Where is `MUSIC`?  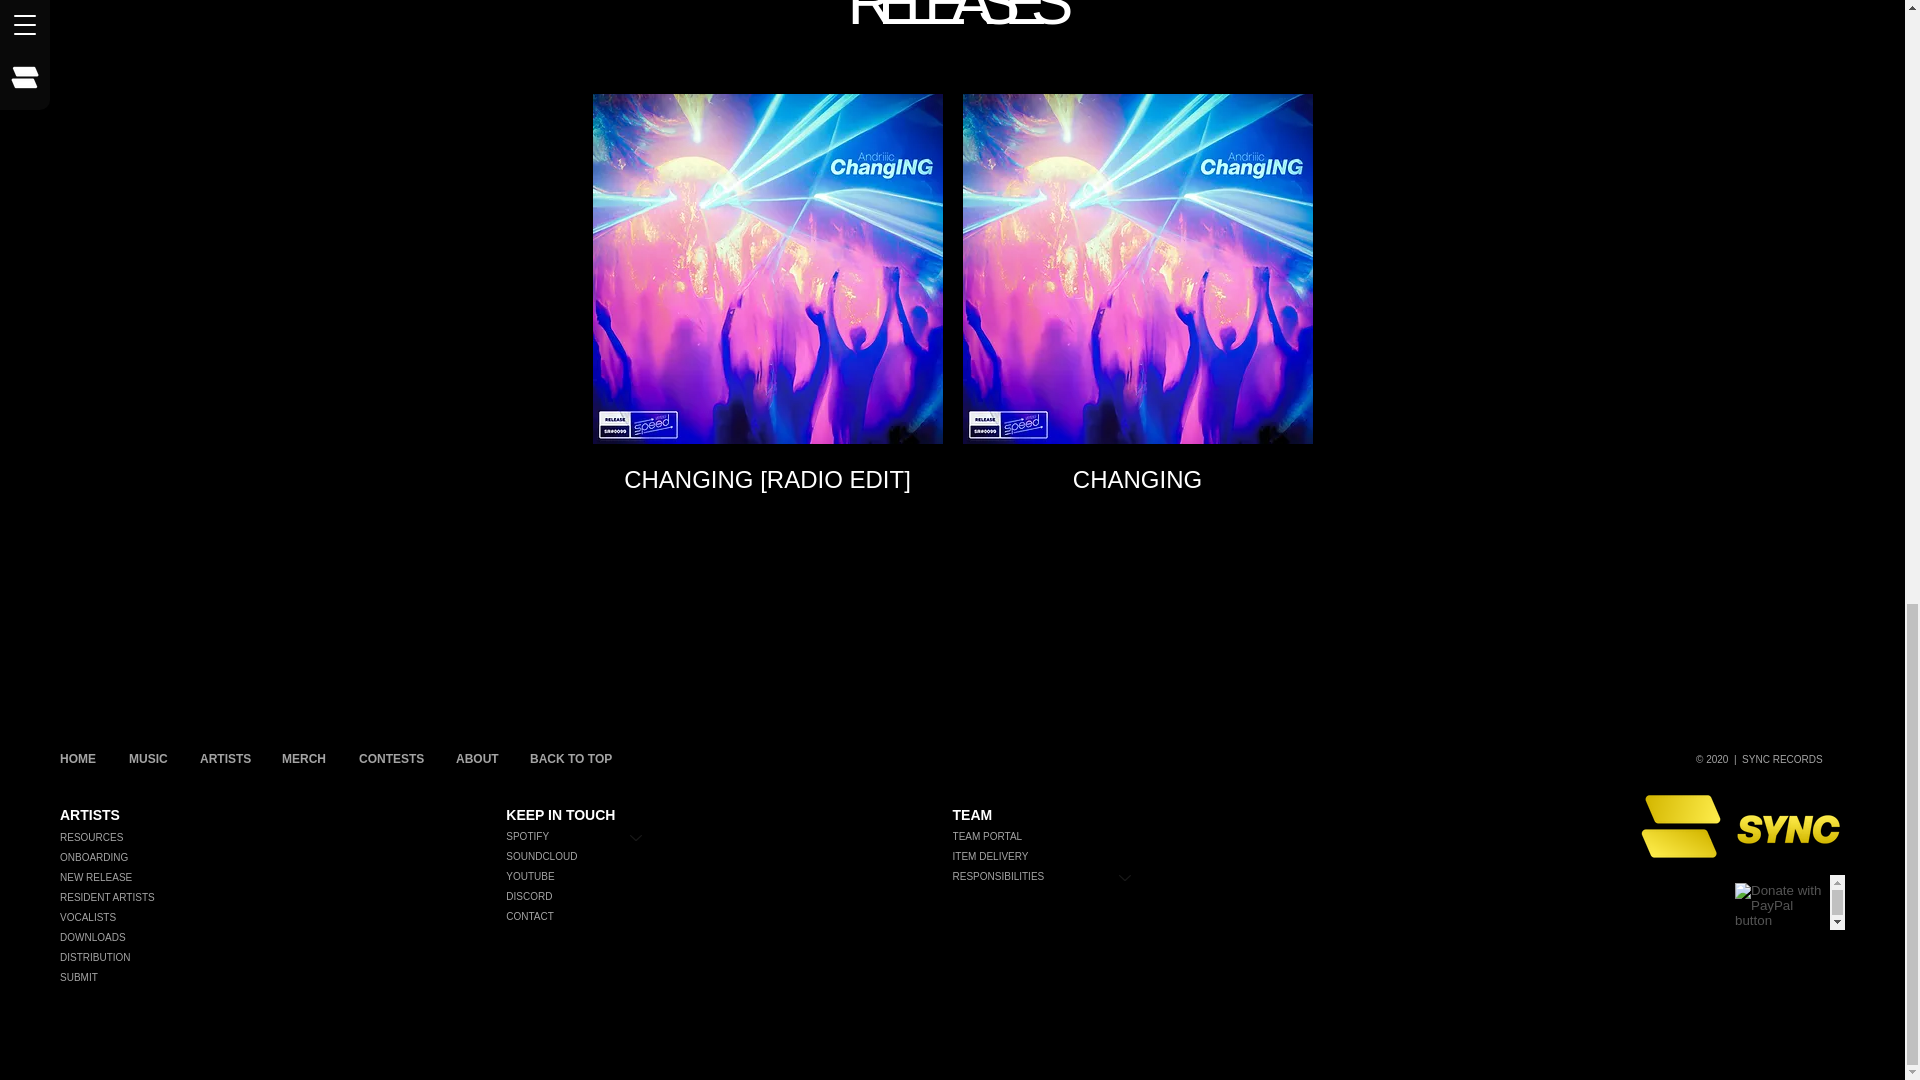
MUSIC is located at coordinates (148, 760).